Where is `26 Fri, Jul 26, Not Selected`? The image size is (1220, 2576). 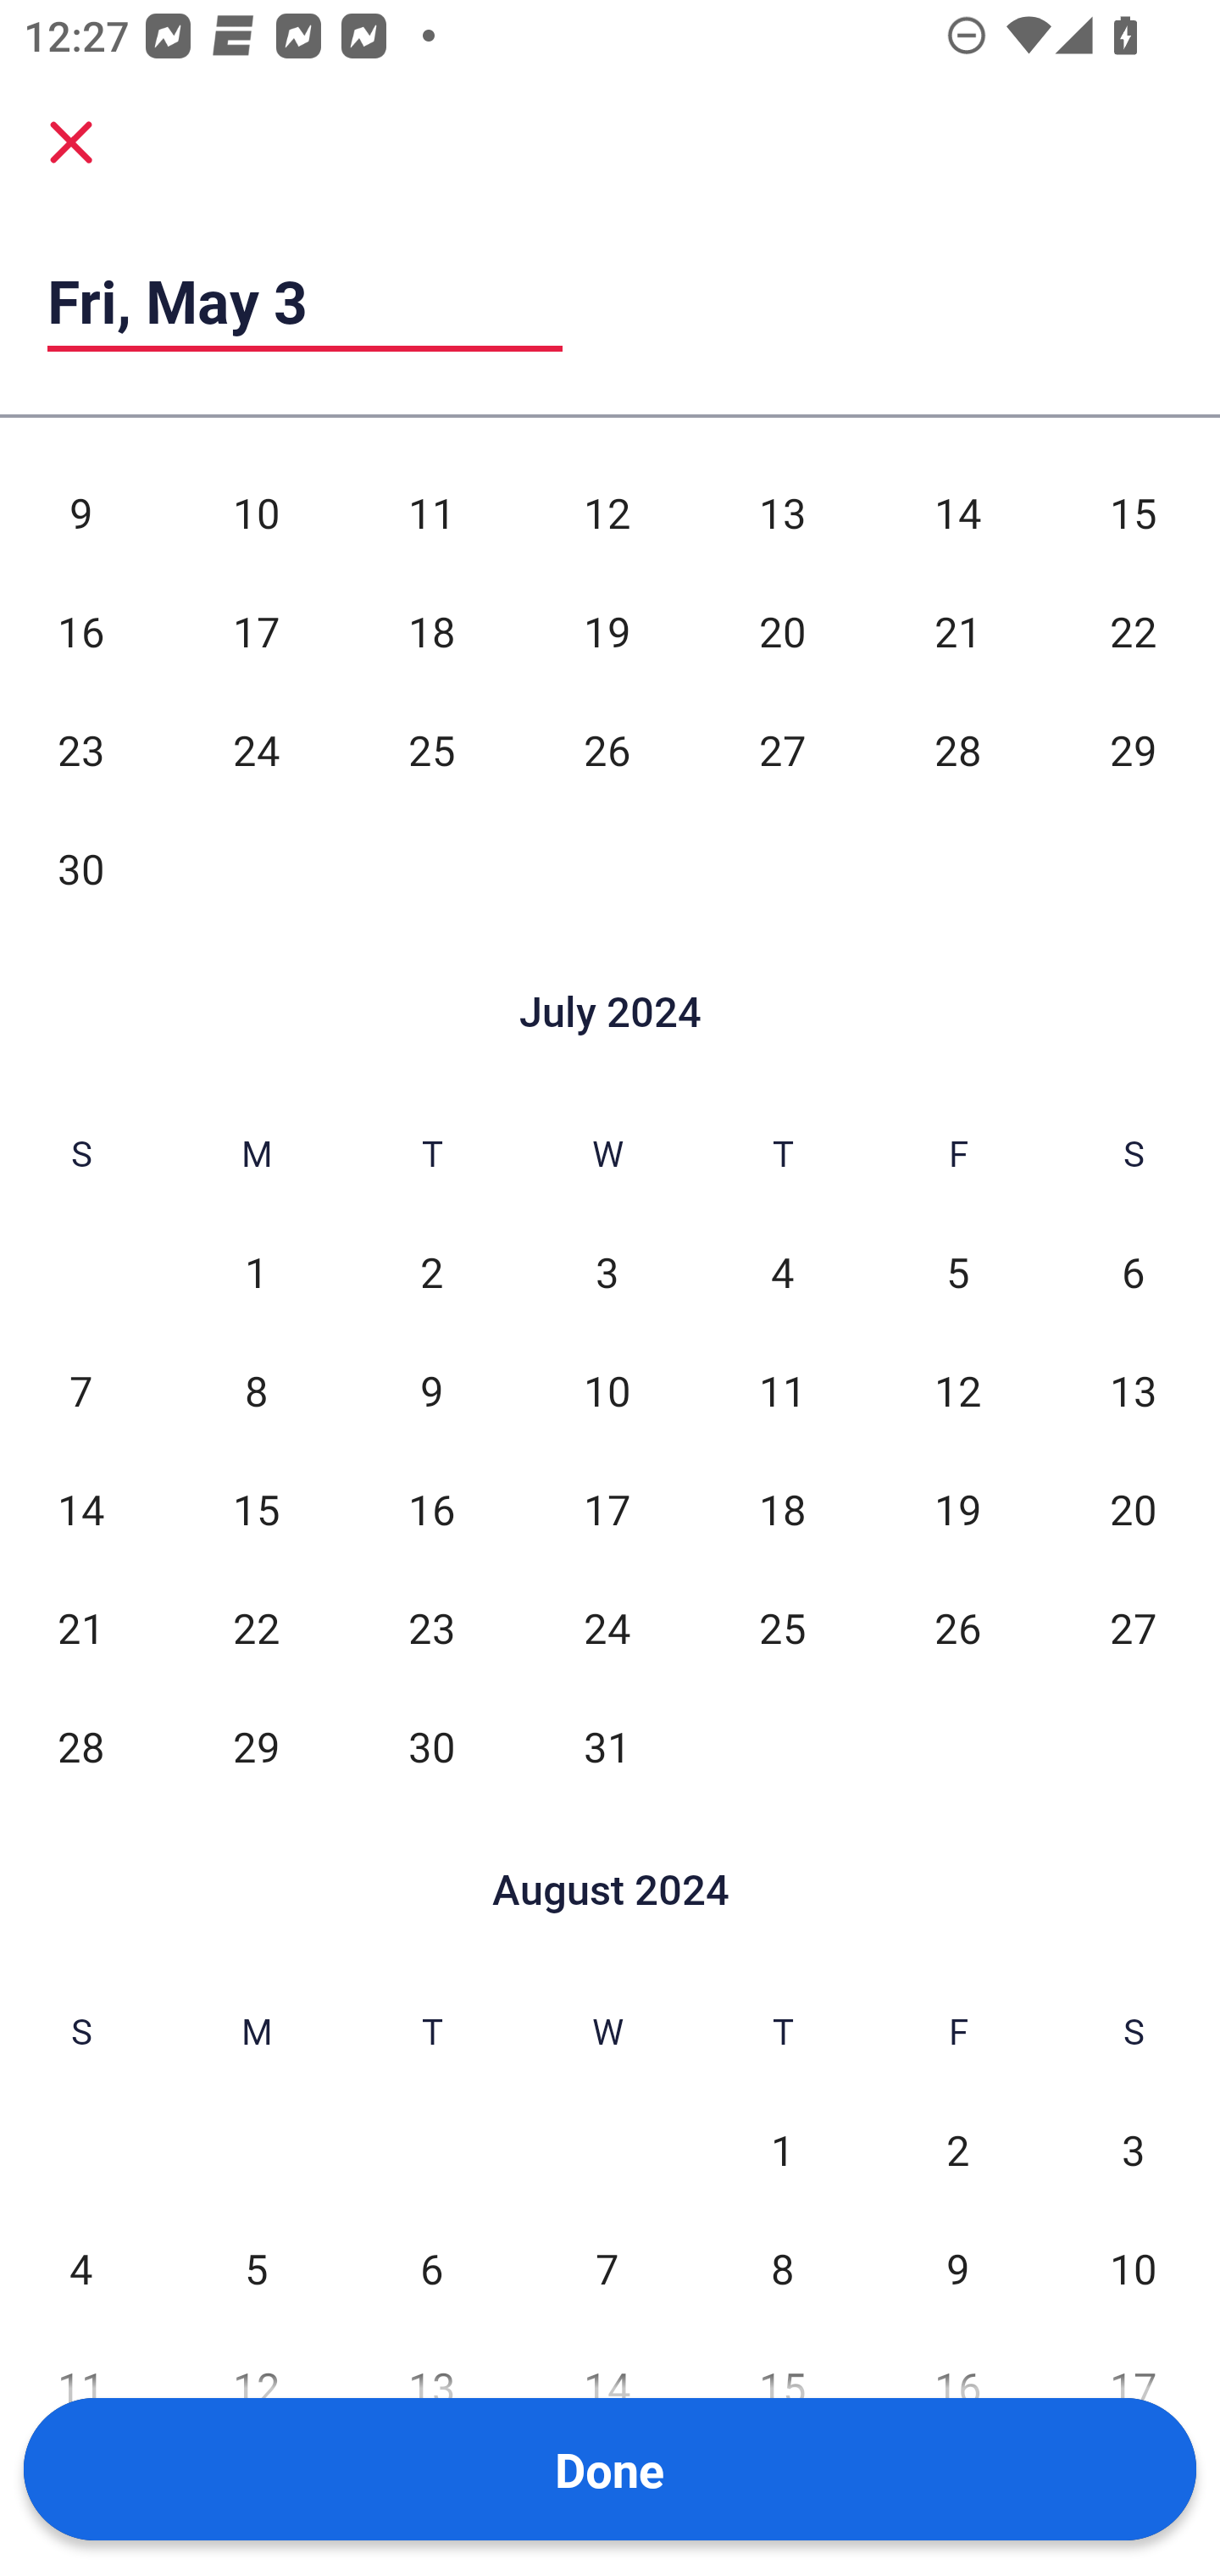
26 Fri, Jul 26, Not Selected is located at coordinates (957, 1628).